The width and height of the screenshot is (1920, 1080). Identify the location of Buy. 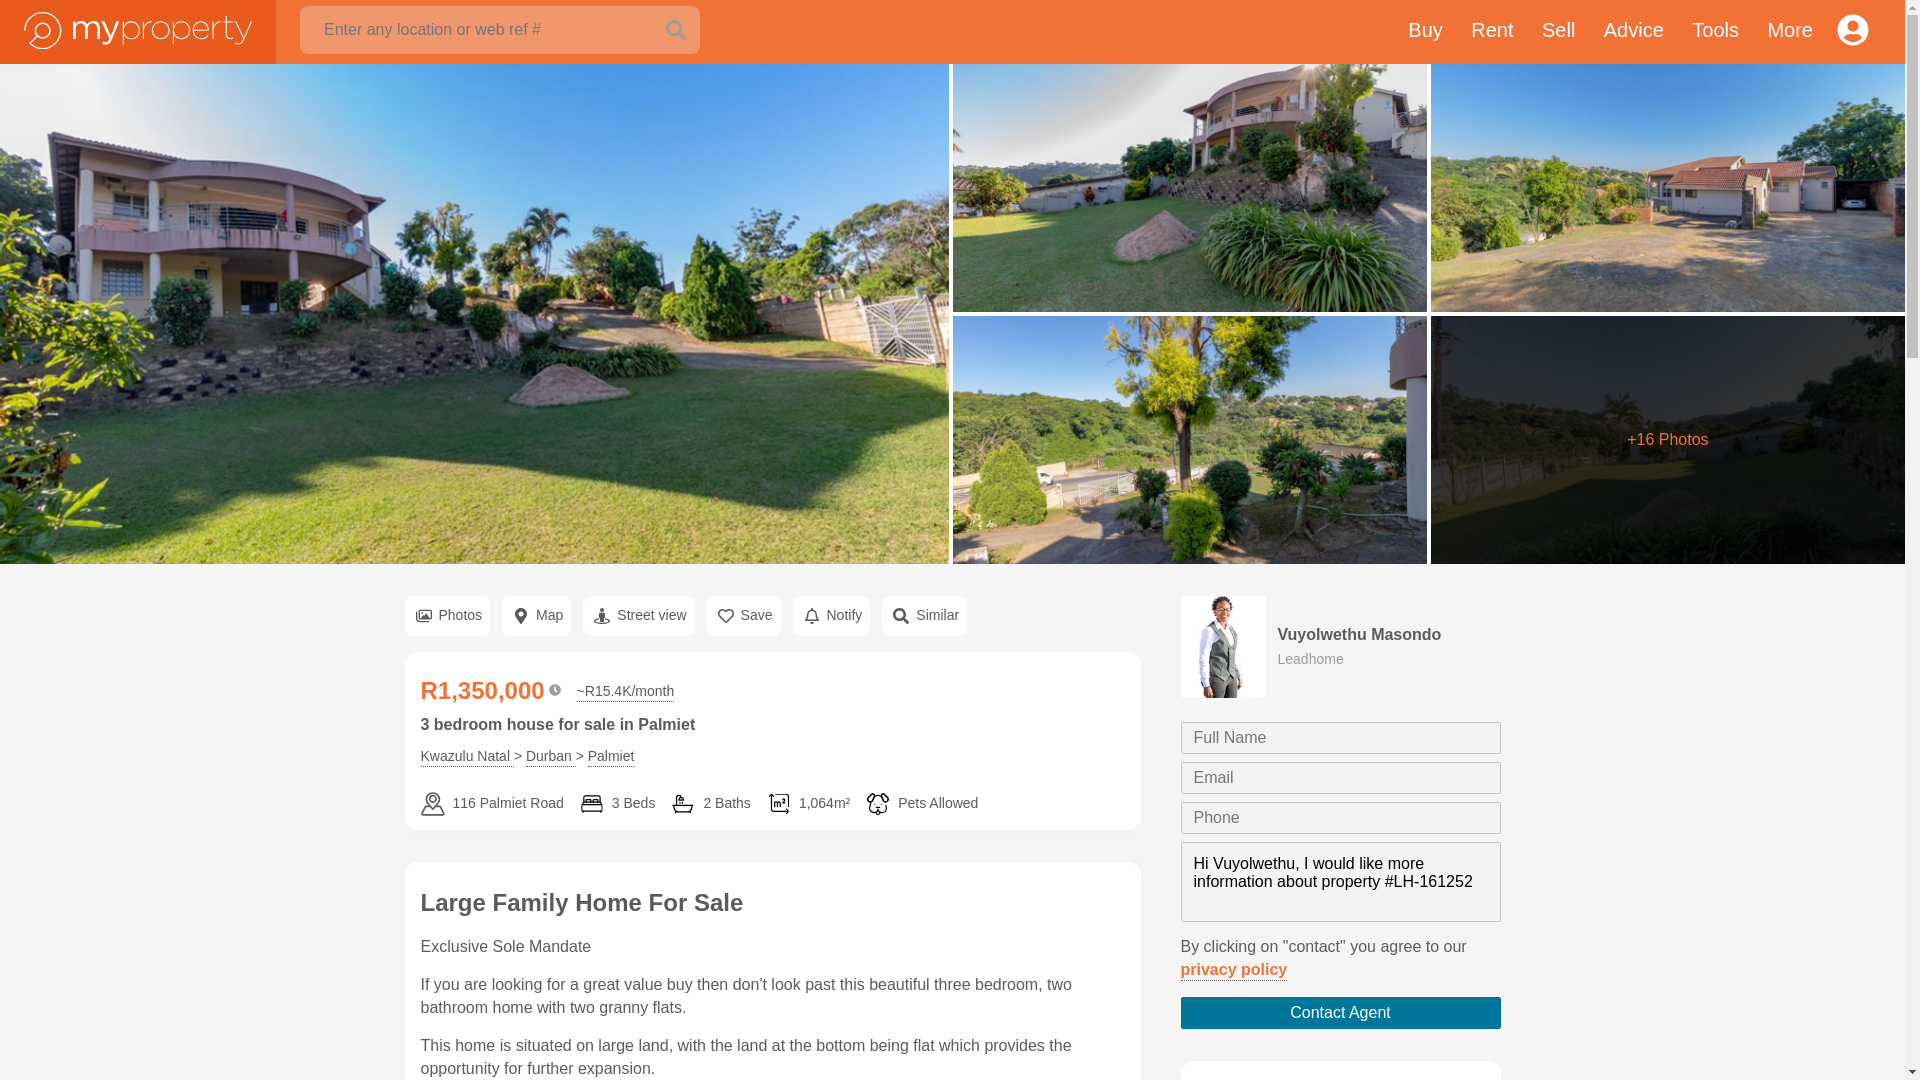
(1424, 32).